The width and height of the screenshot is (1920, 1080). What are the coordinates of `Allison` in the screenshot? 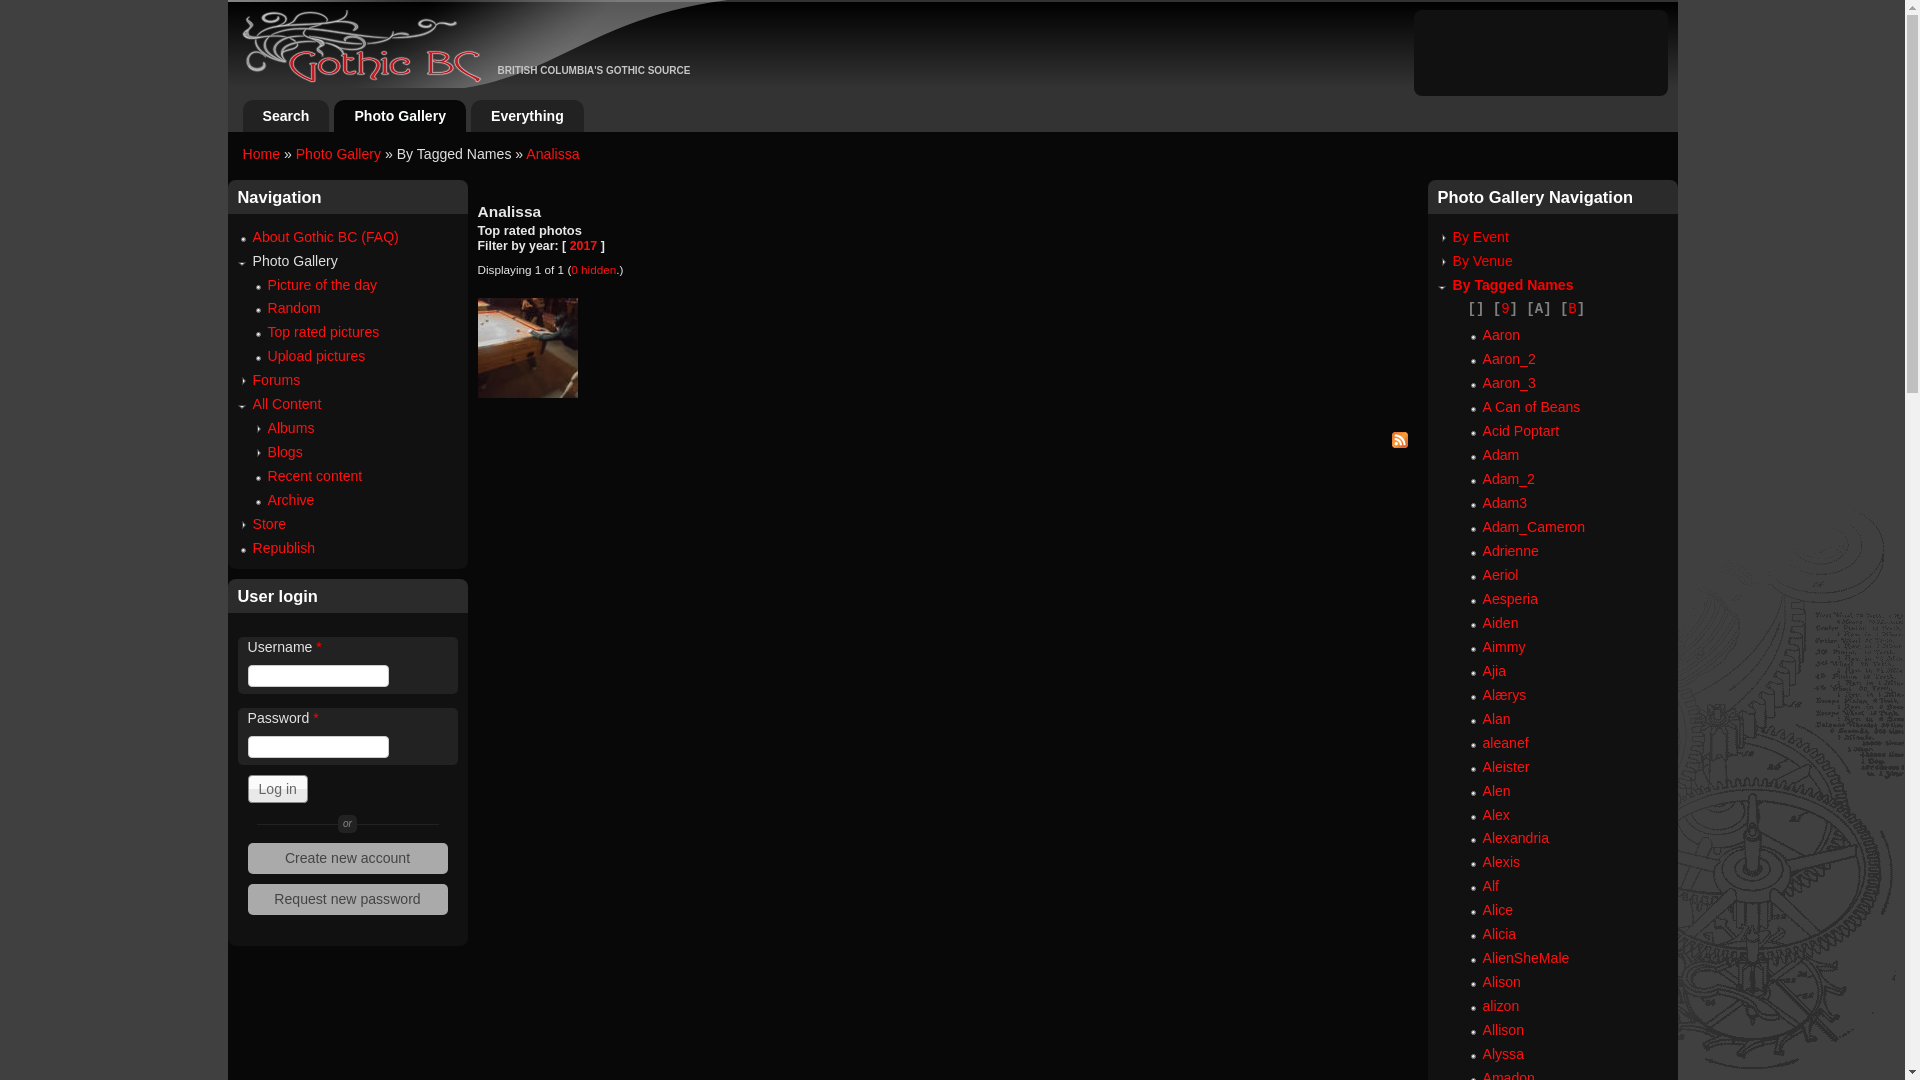 It's located at (1502, 1030).